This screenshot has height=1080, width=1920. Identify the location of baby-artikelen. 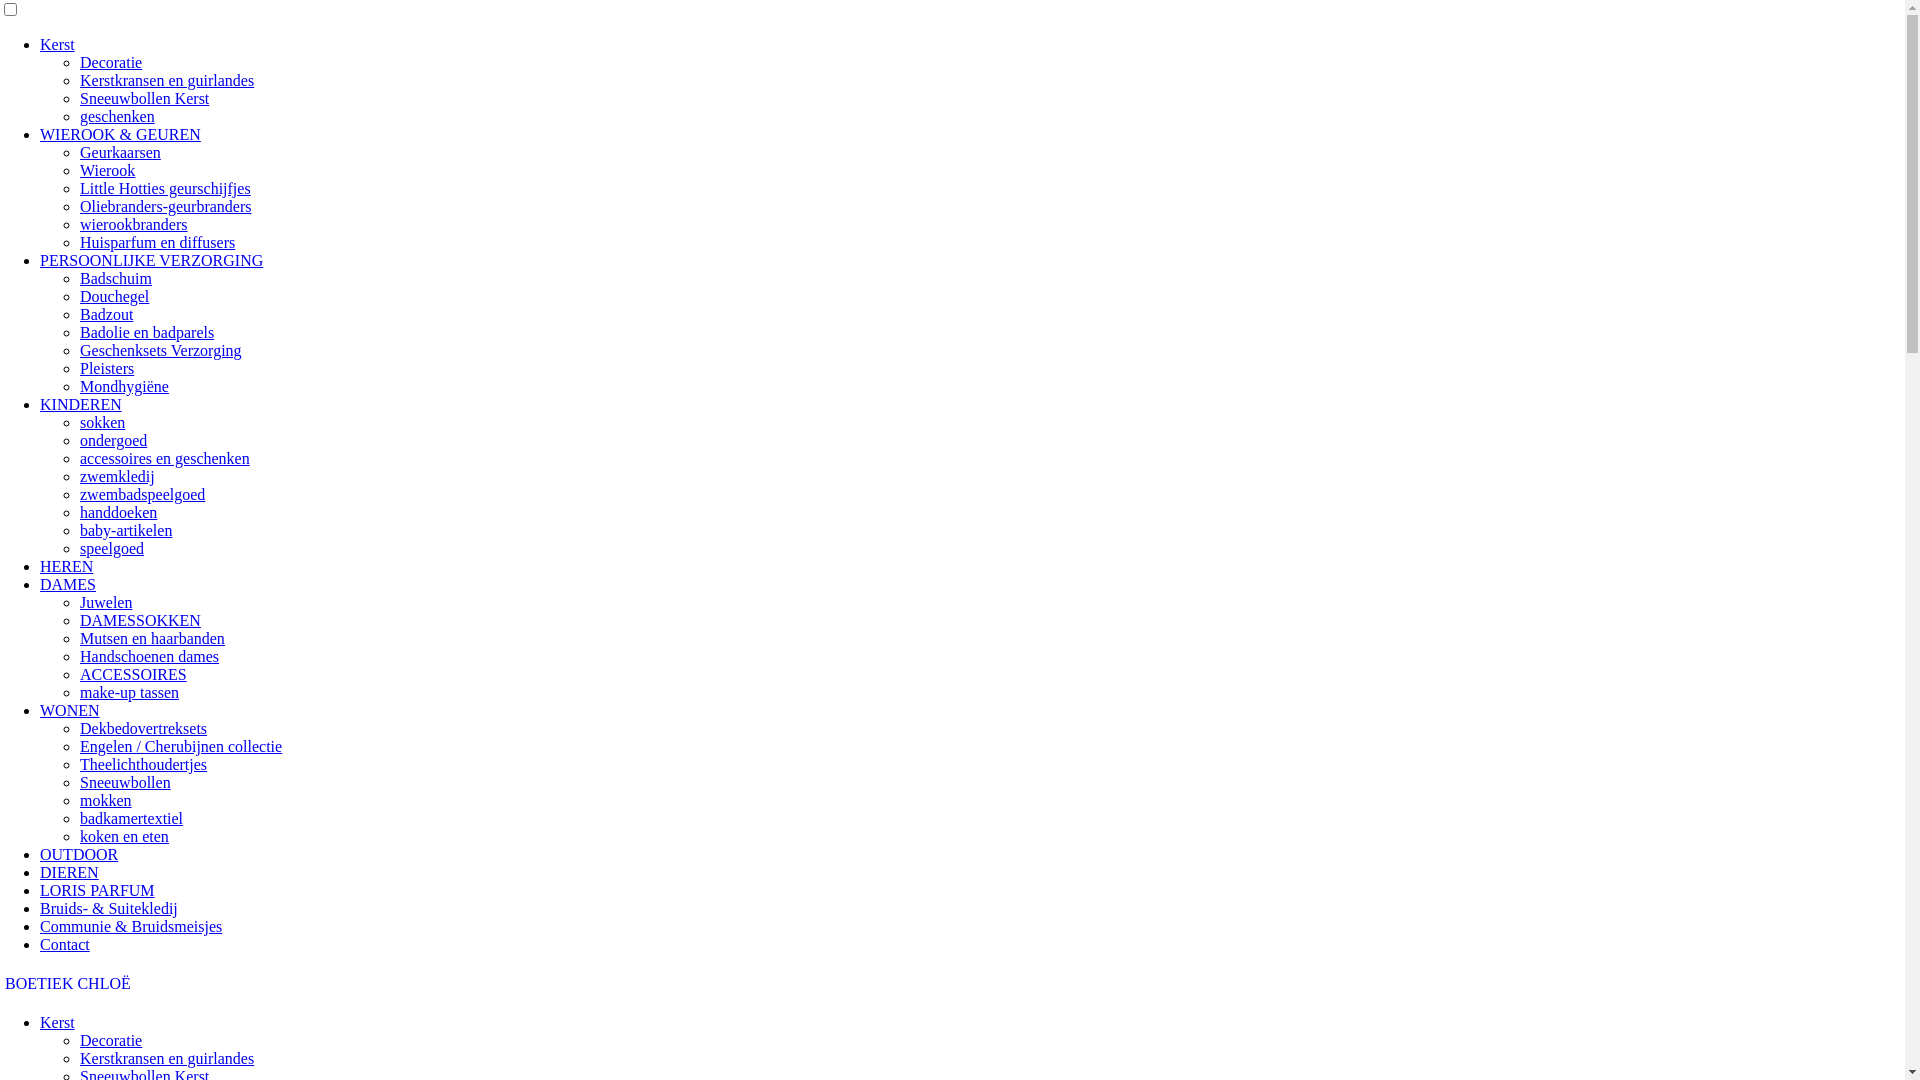
(126, 530).